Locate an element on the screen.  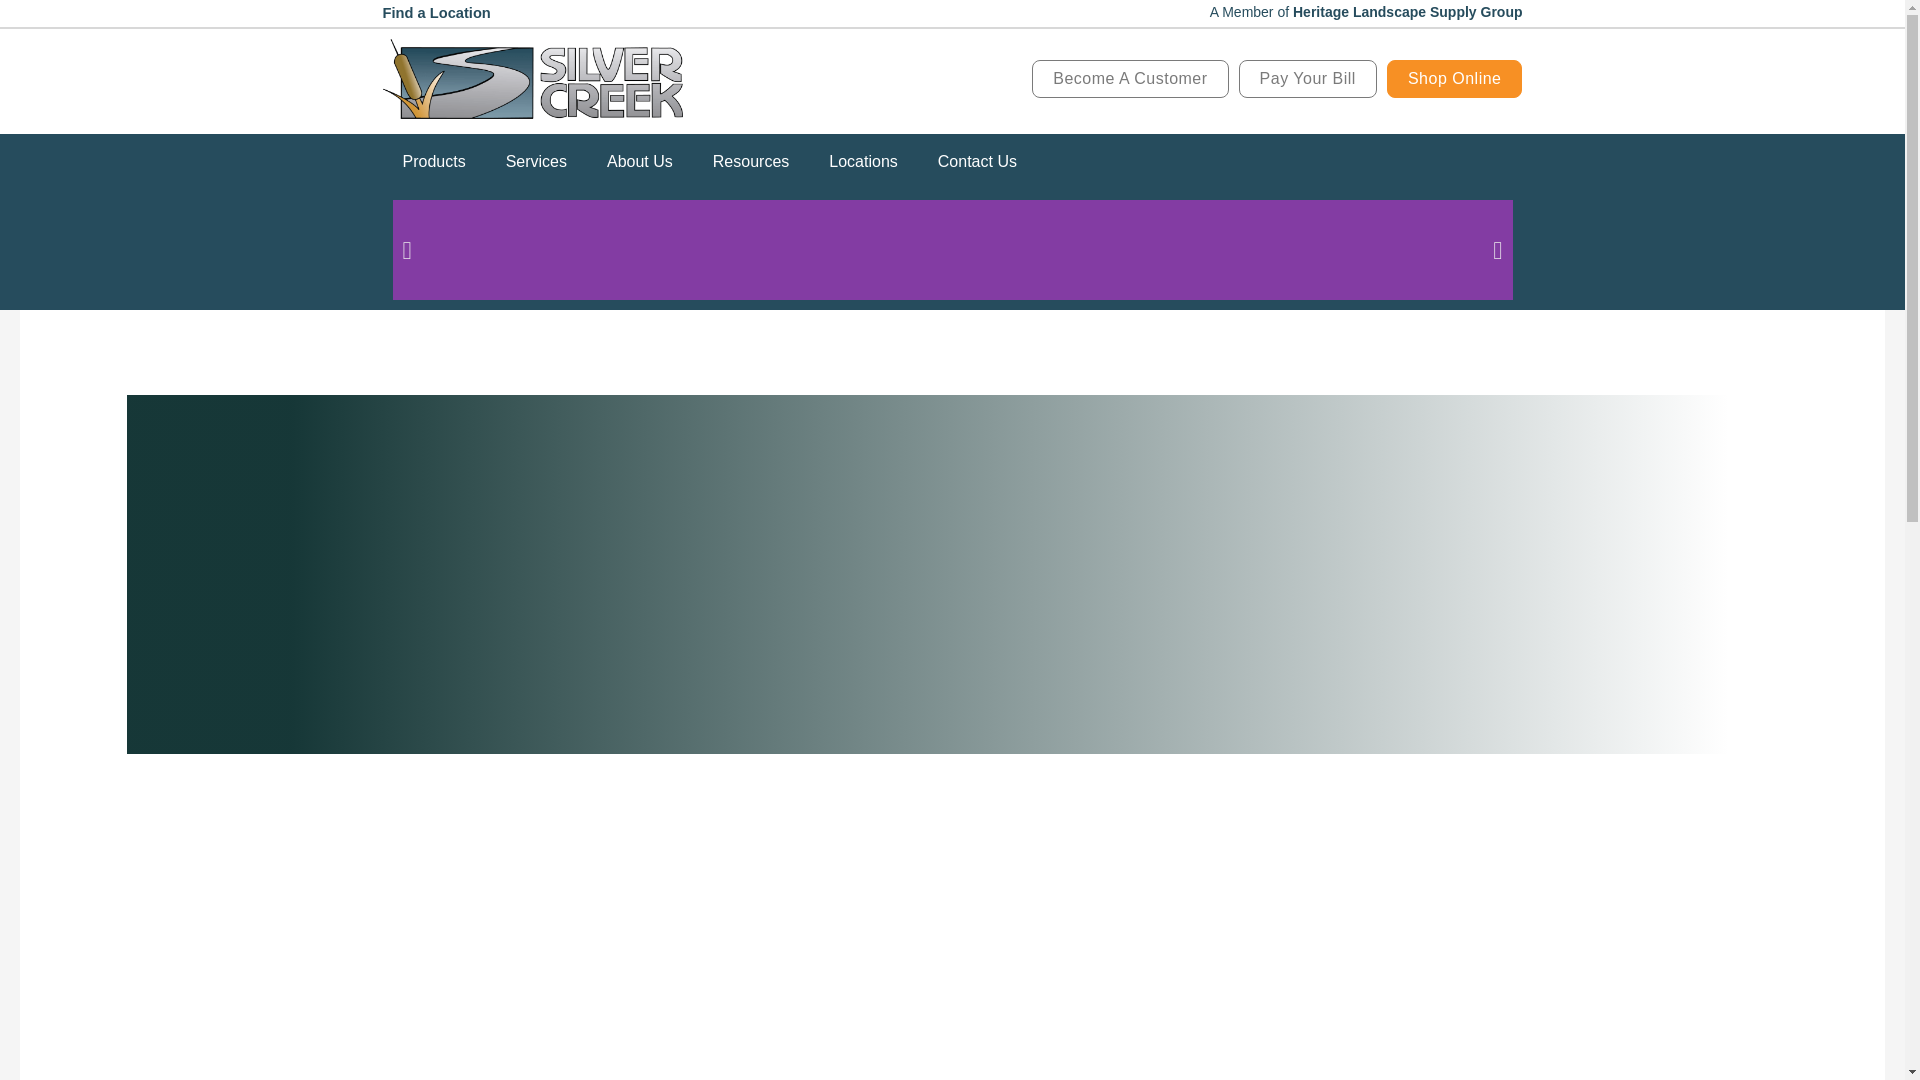
Become A Customer is located at coordinates (1130, 79).